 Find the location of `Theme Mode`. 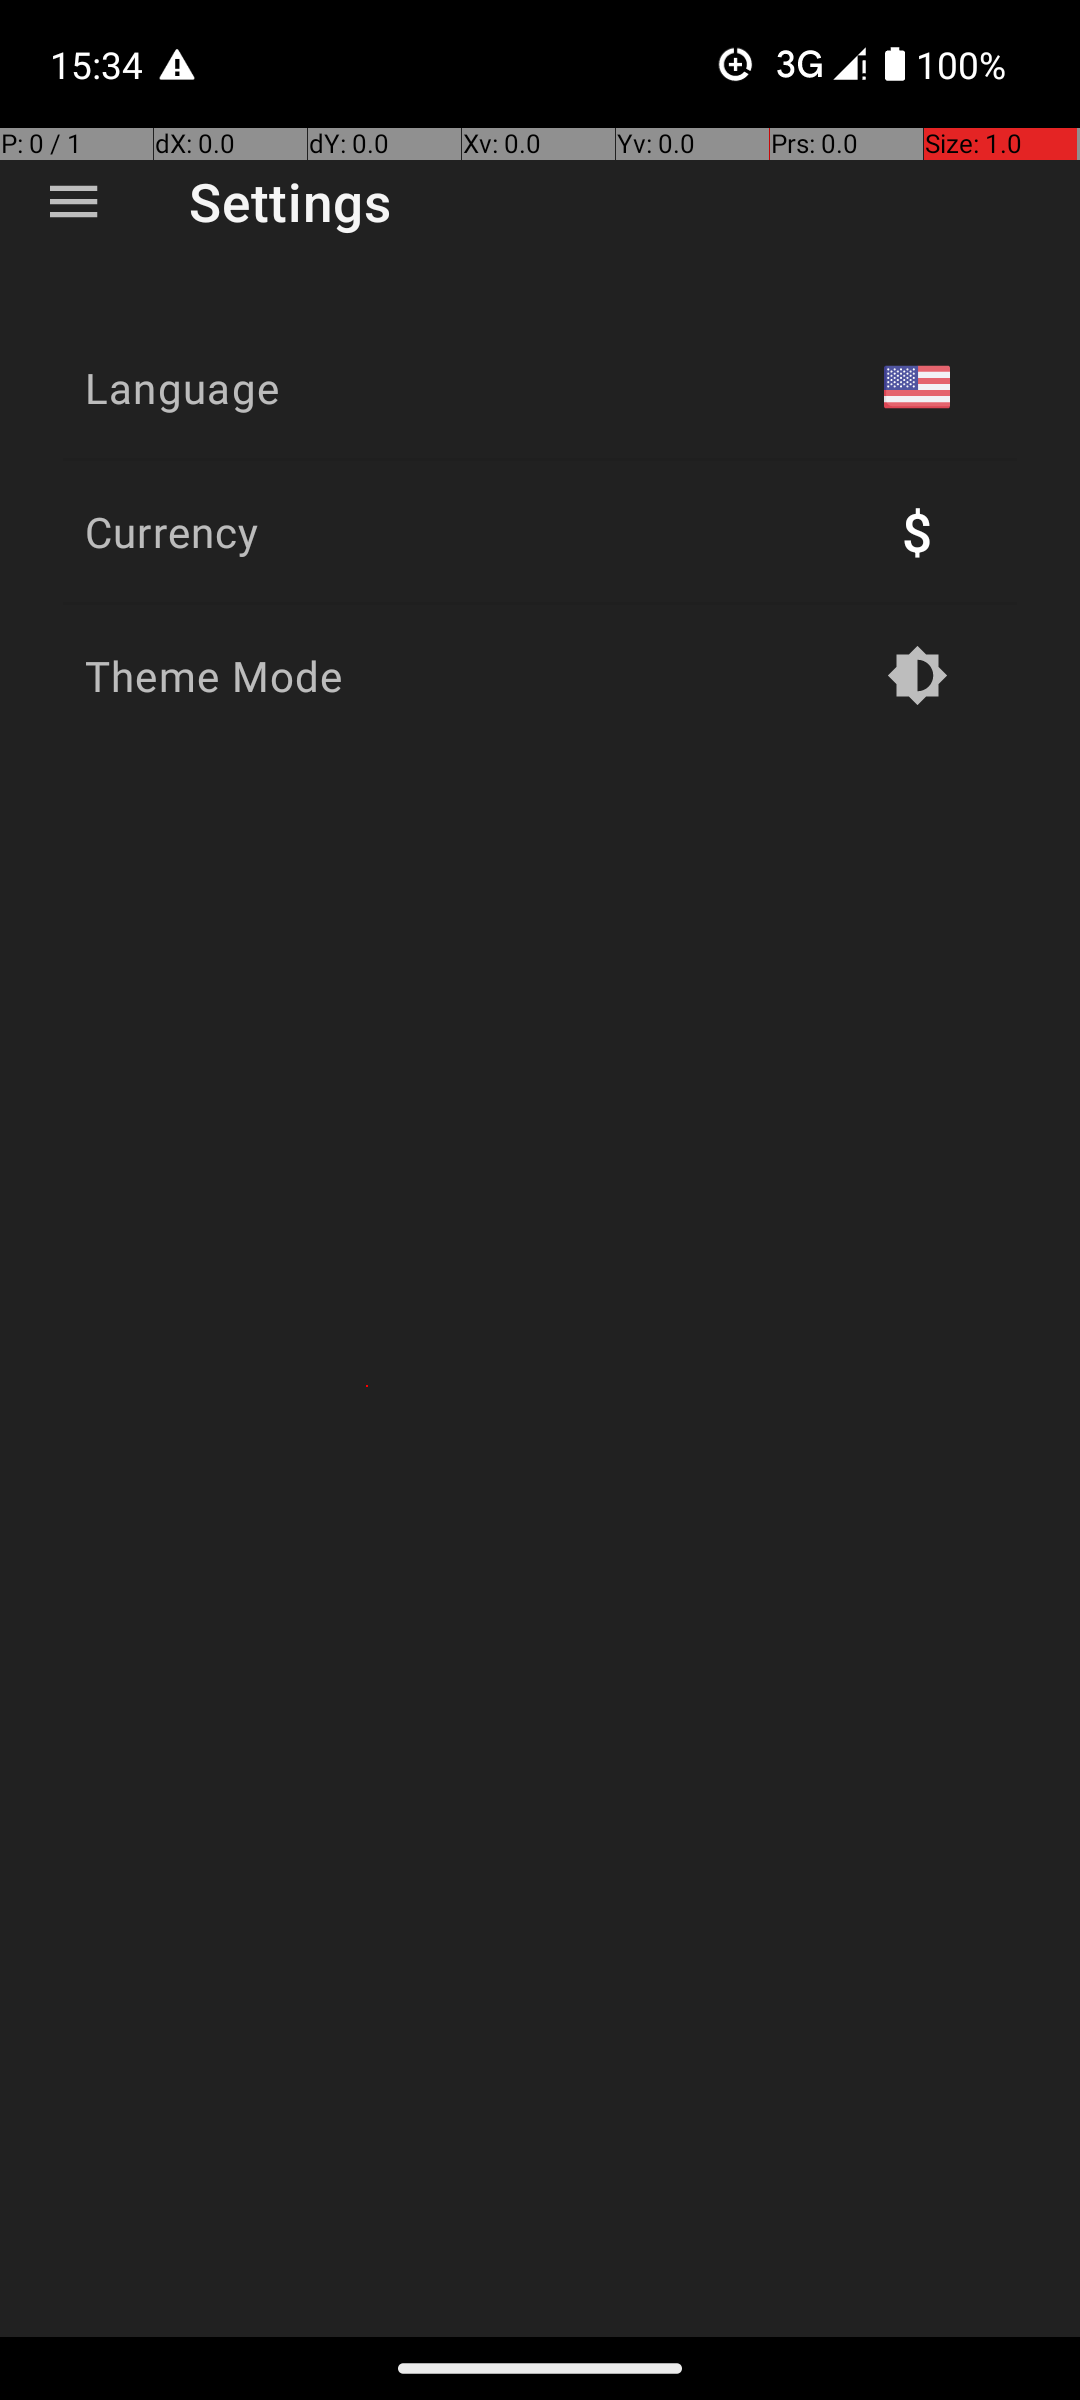

Theme Mode is located at coordinates (214, 676).